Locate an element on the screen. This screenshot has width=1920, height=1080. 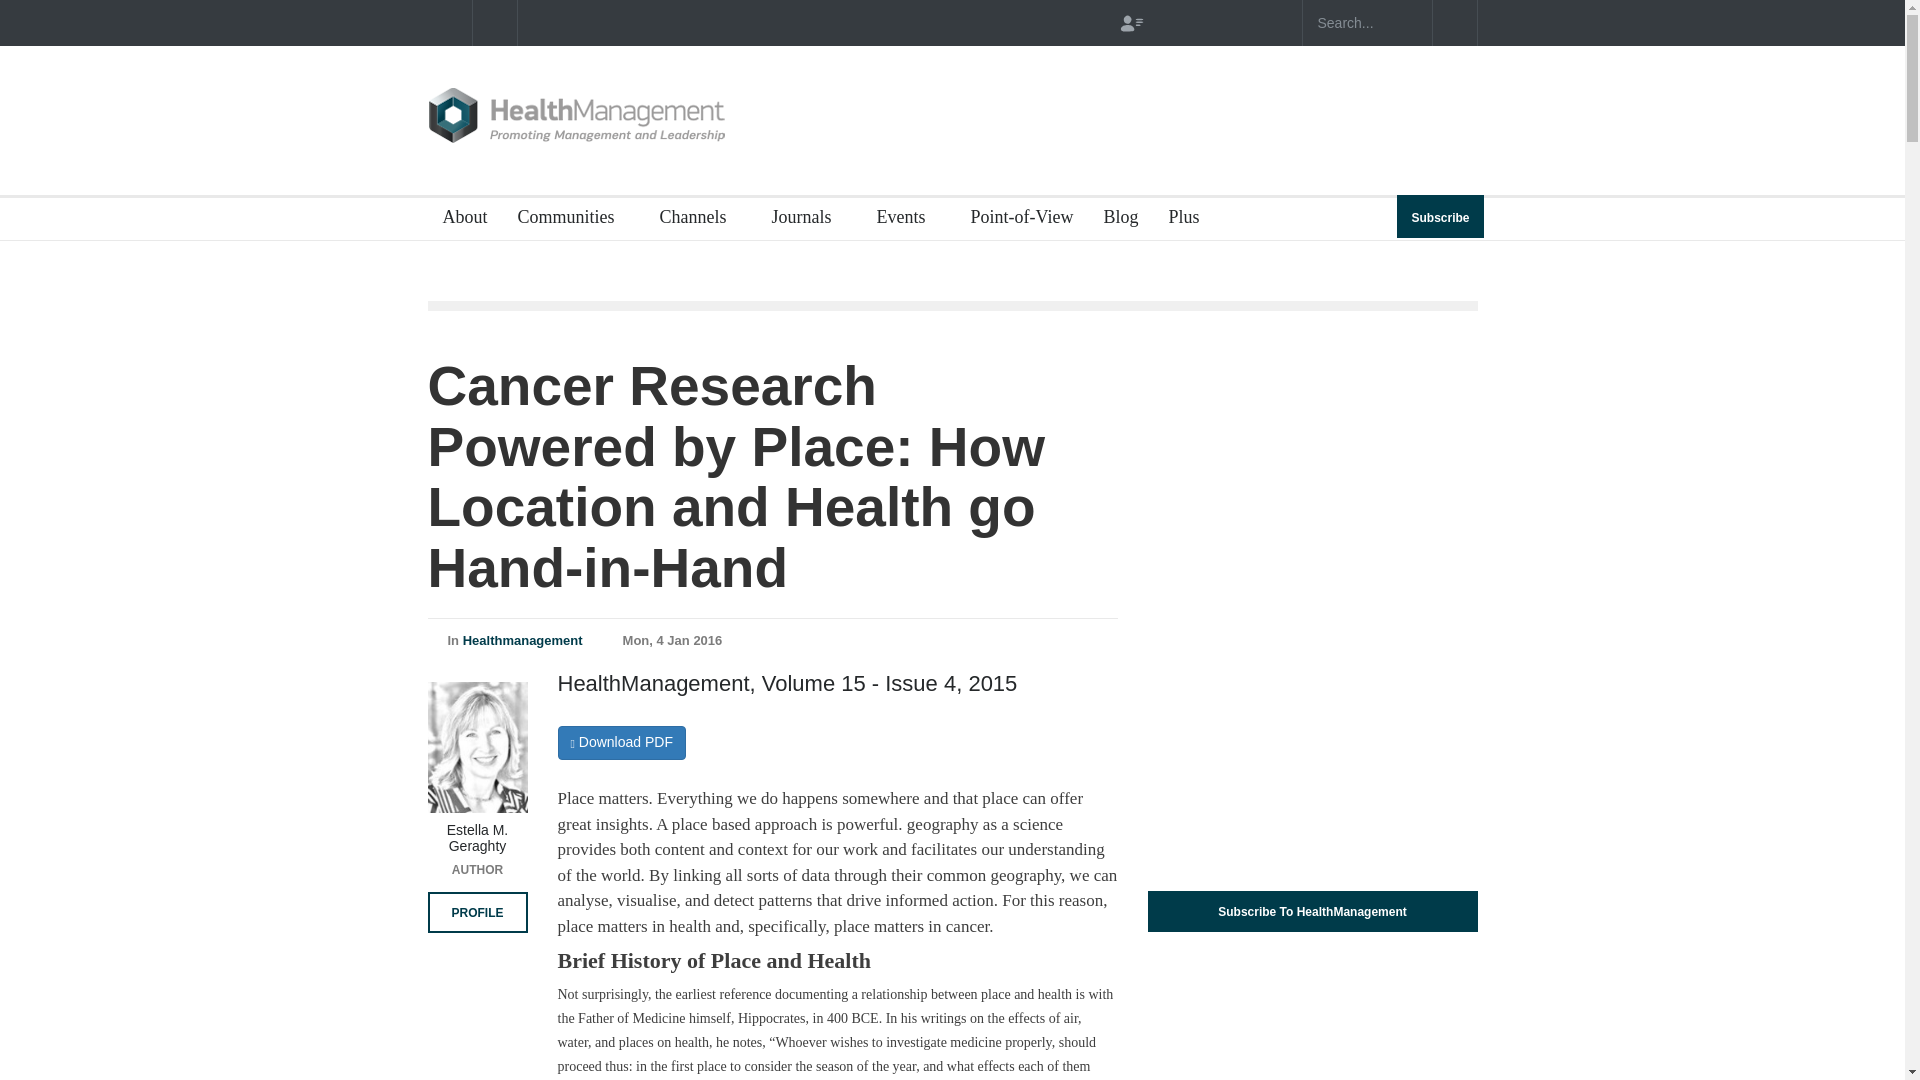
Events is located at coordinates (909, 218).